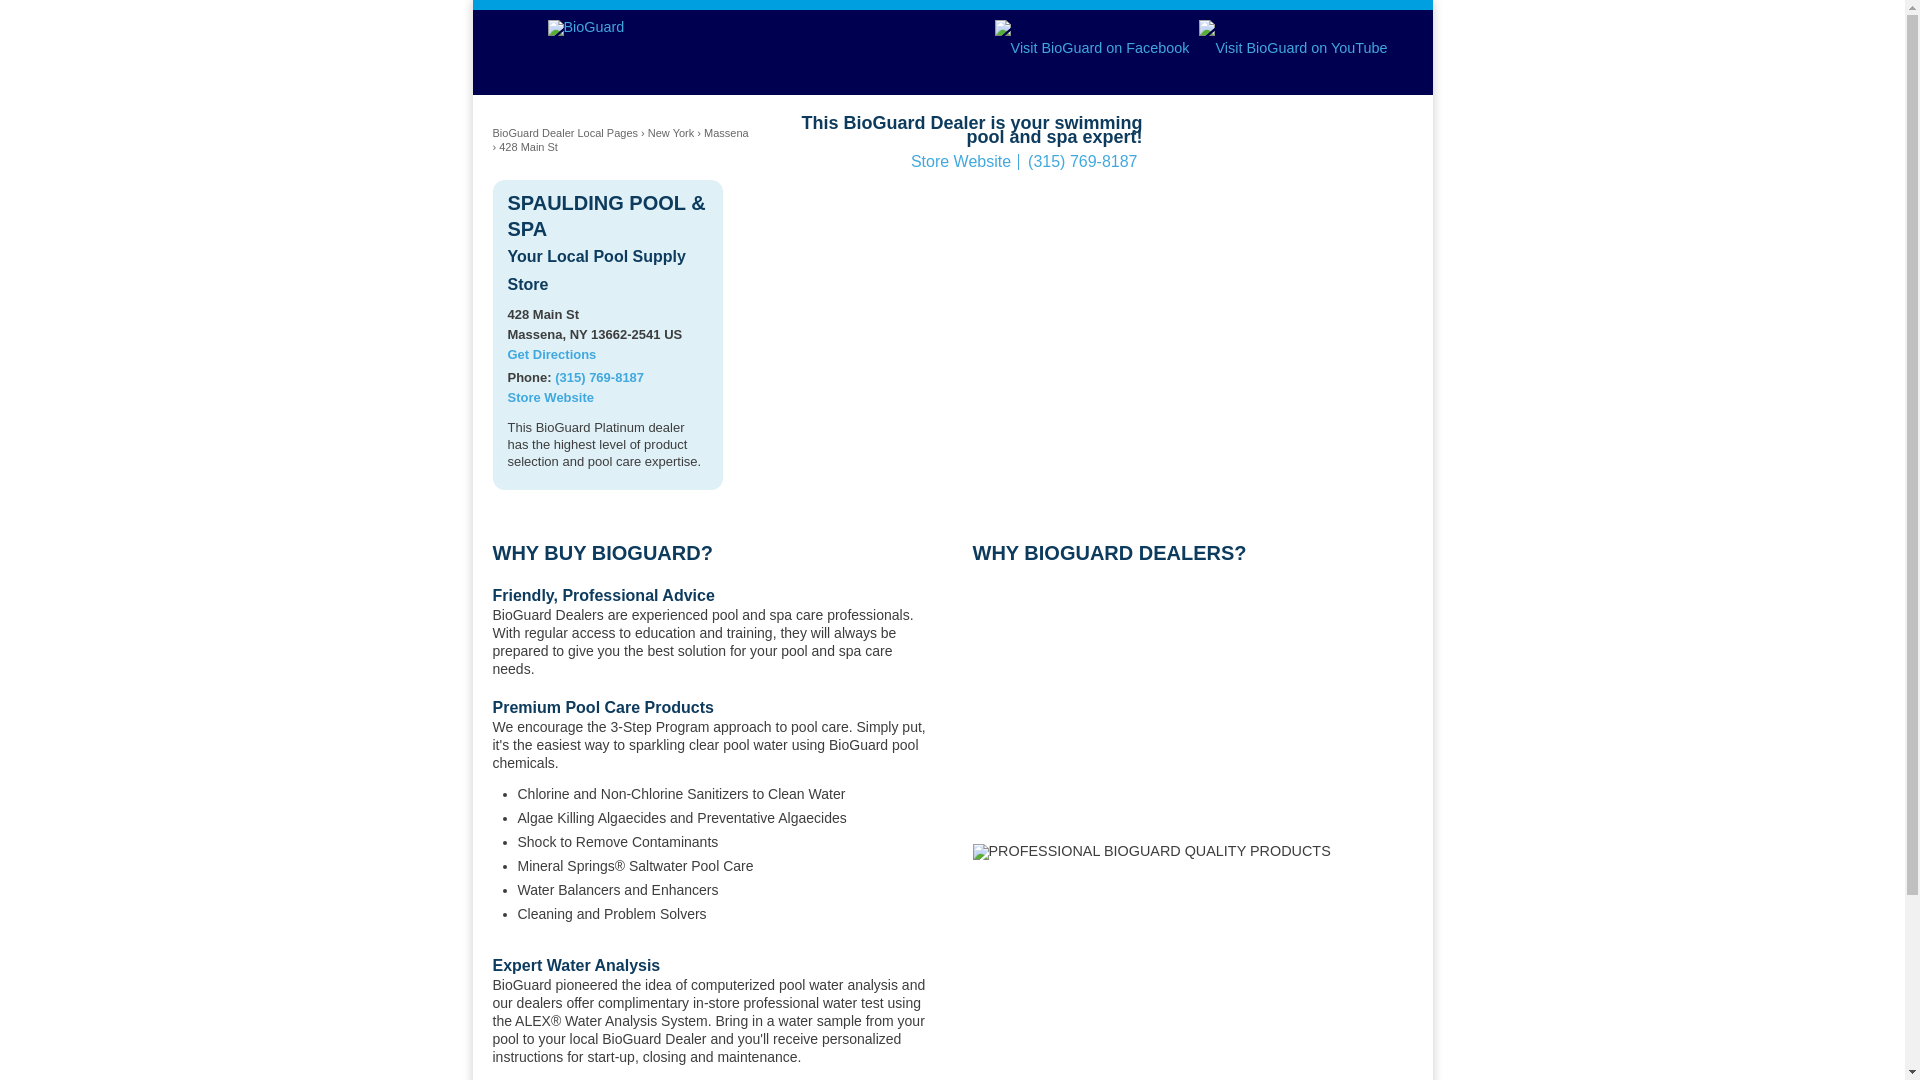  Describe the element at coordinates (1292, 48) in the screenshot. I see `Visit BioGuard on YouTube` at that location.